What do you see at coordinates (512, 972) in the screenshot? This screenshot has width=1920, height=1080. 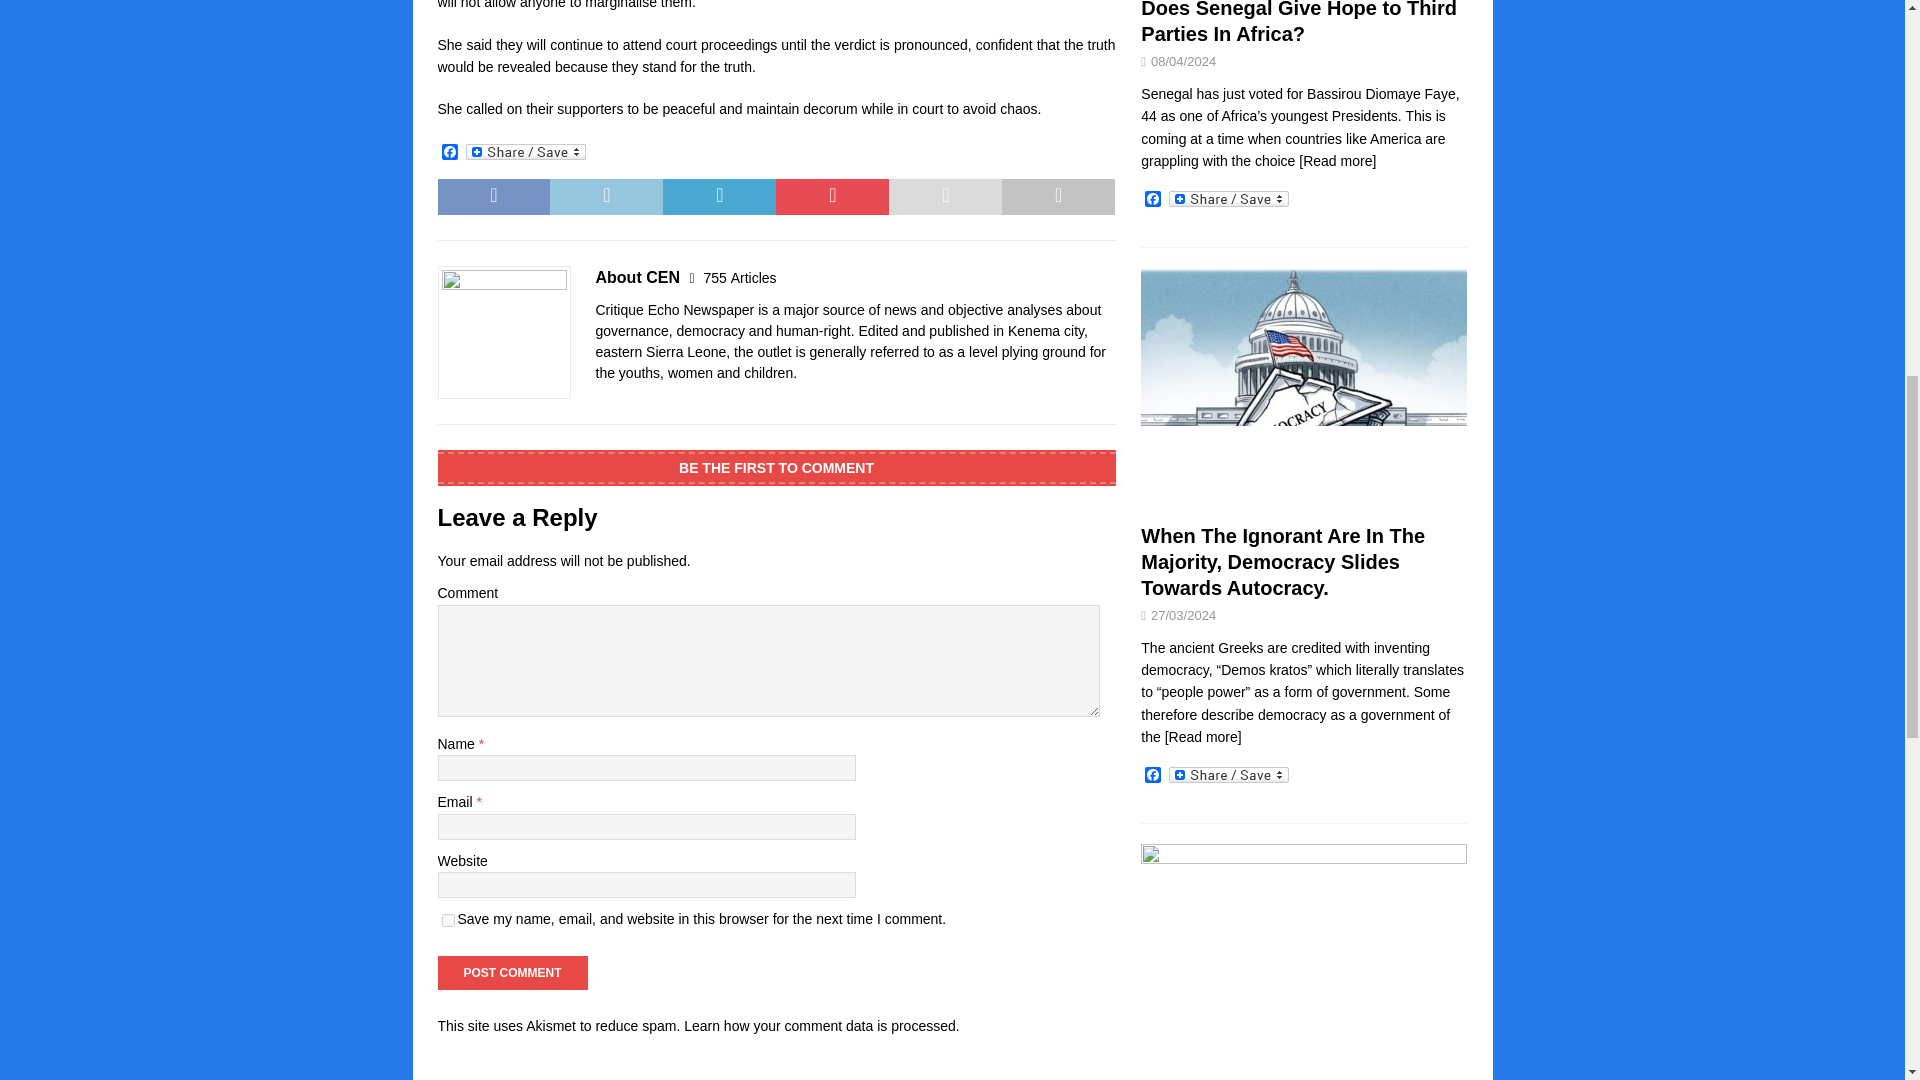 I see `Post Comment` at bounding box center [512, 972].